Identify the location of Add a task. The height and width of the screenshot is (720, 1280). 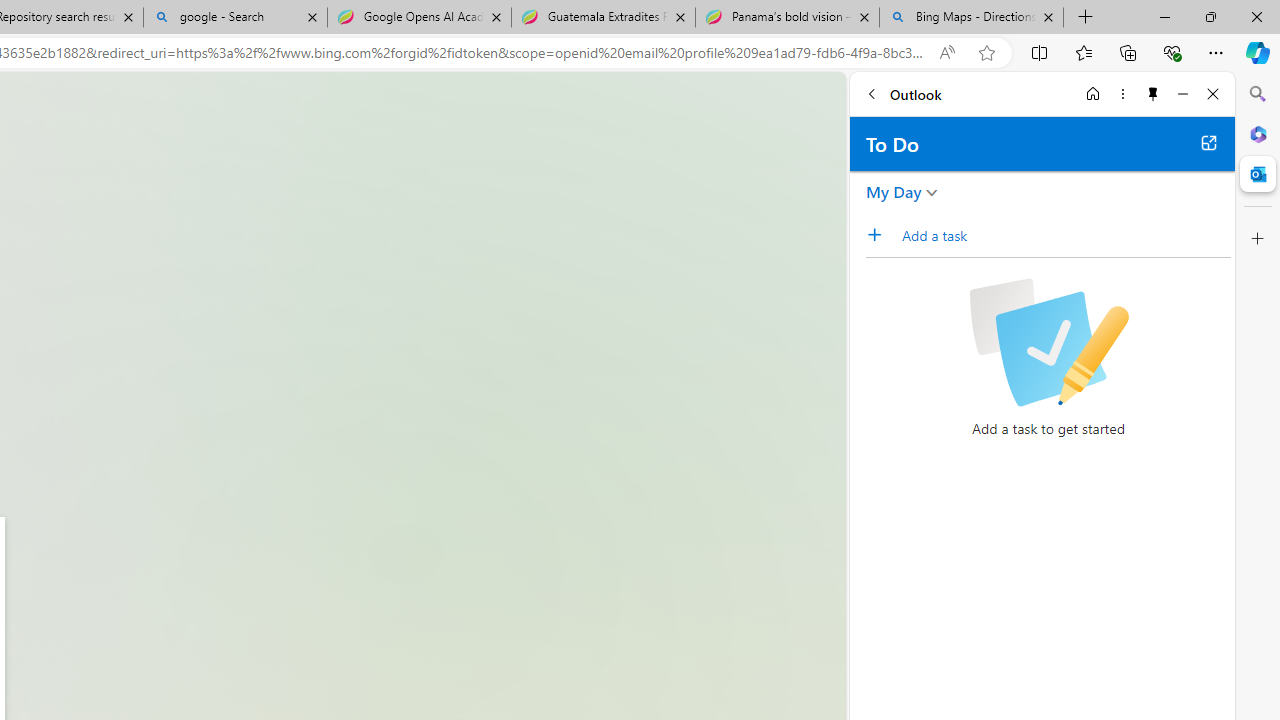
(881, 235).